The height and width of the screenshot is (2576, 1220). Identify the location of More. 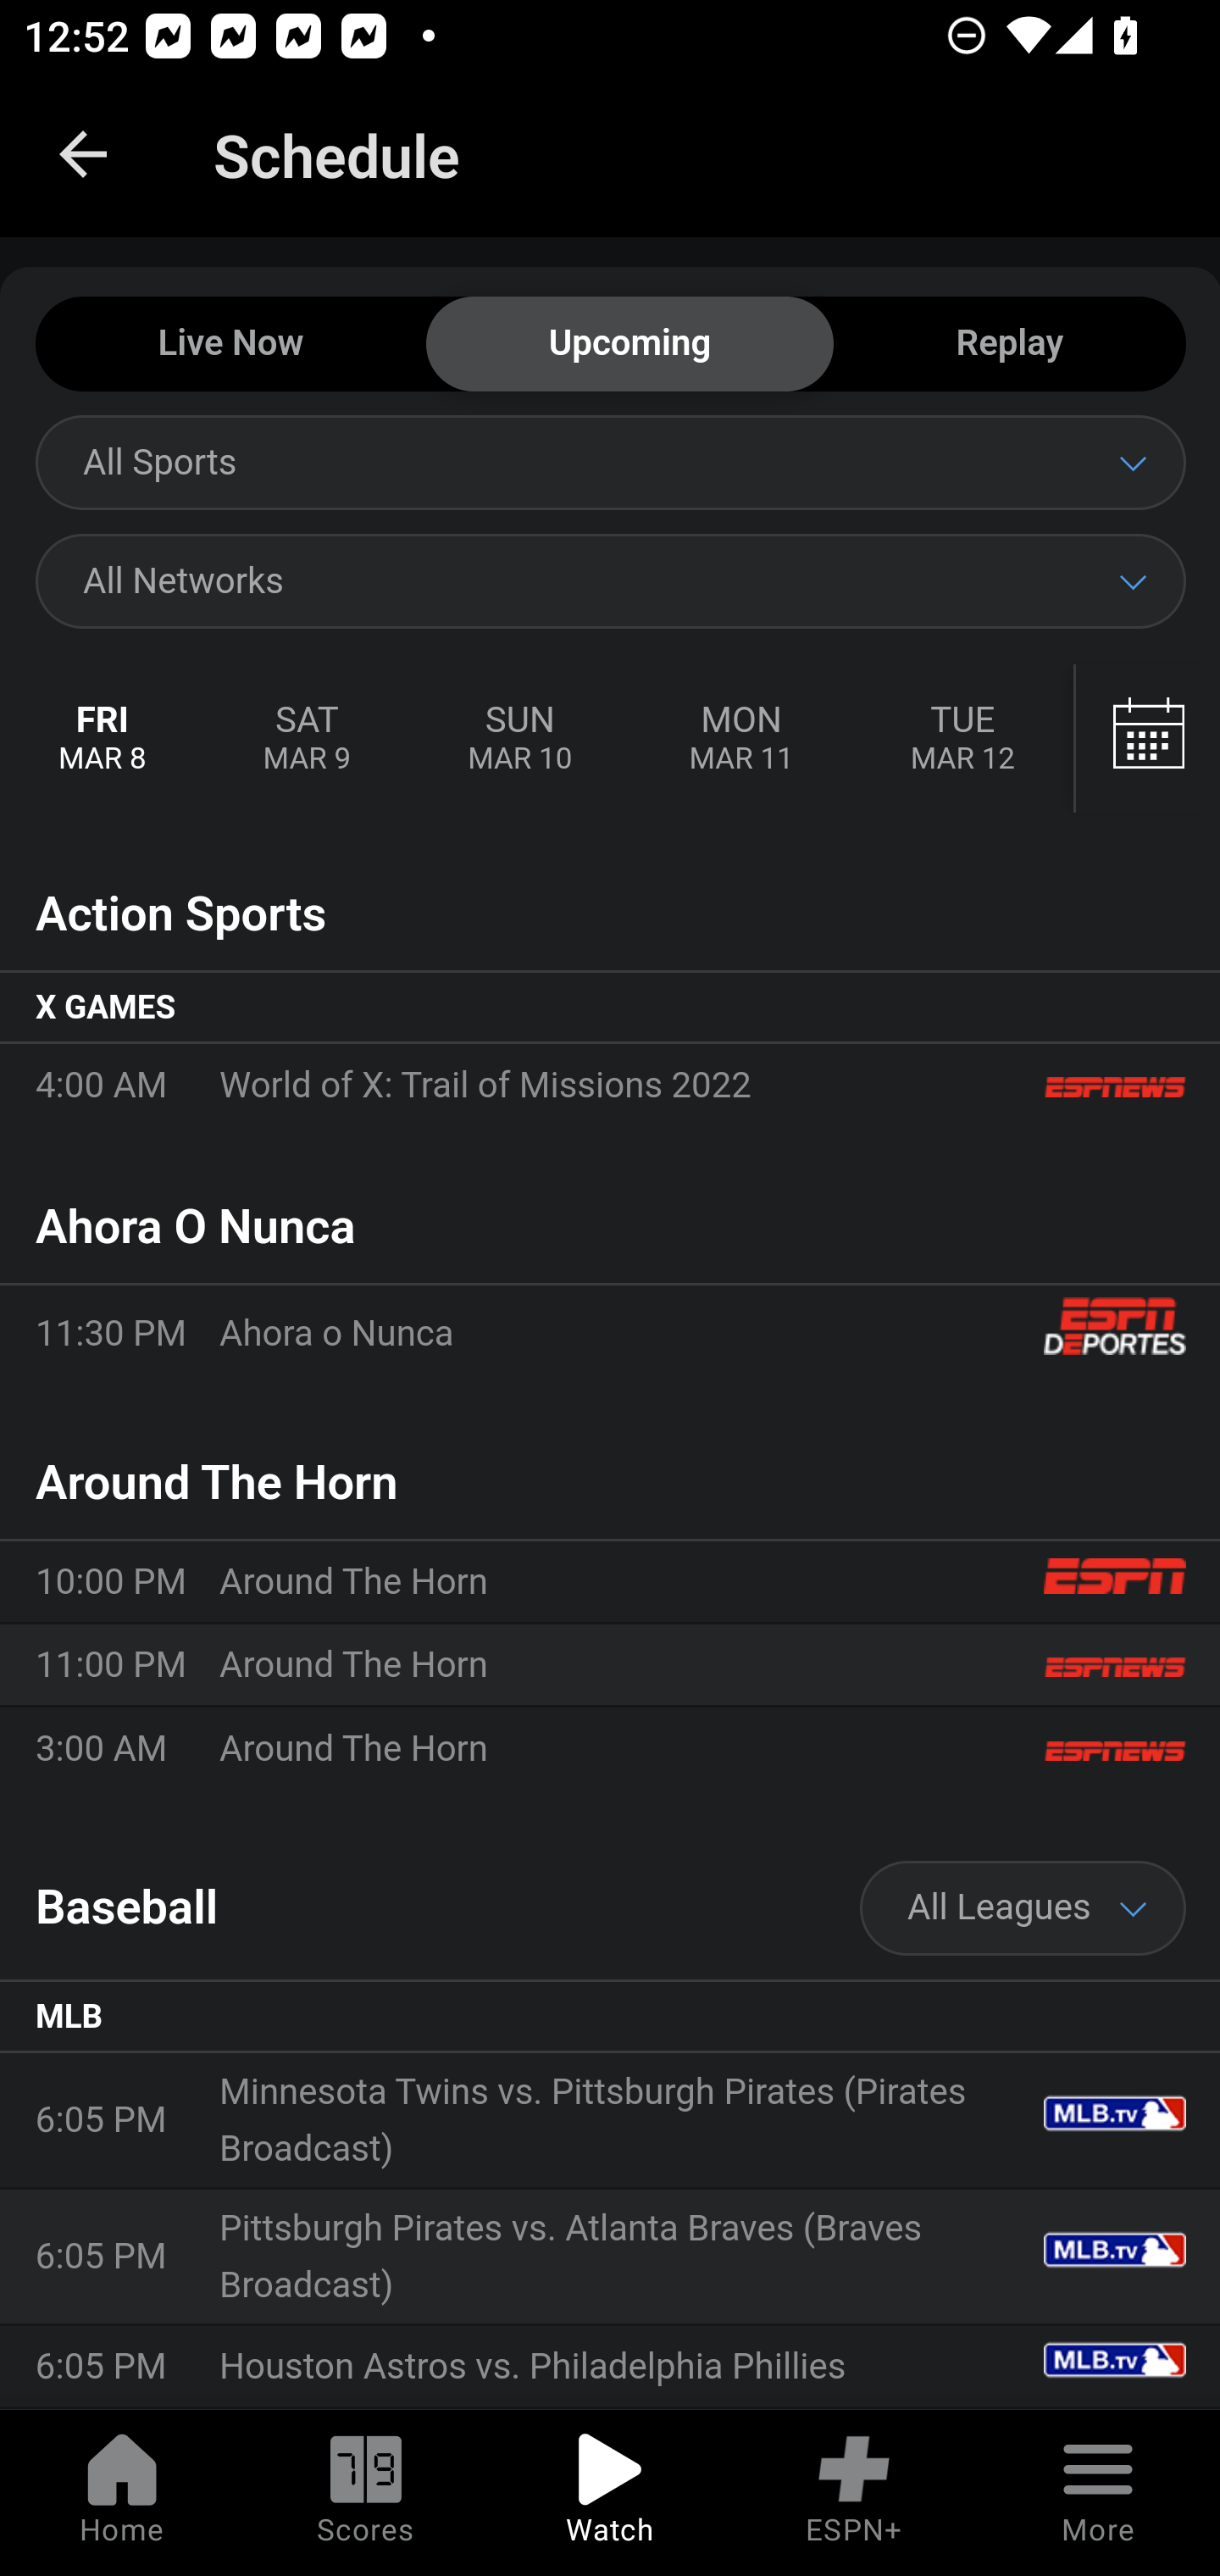
(1098, 2493).